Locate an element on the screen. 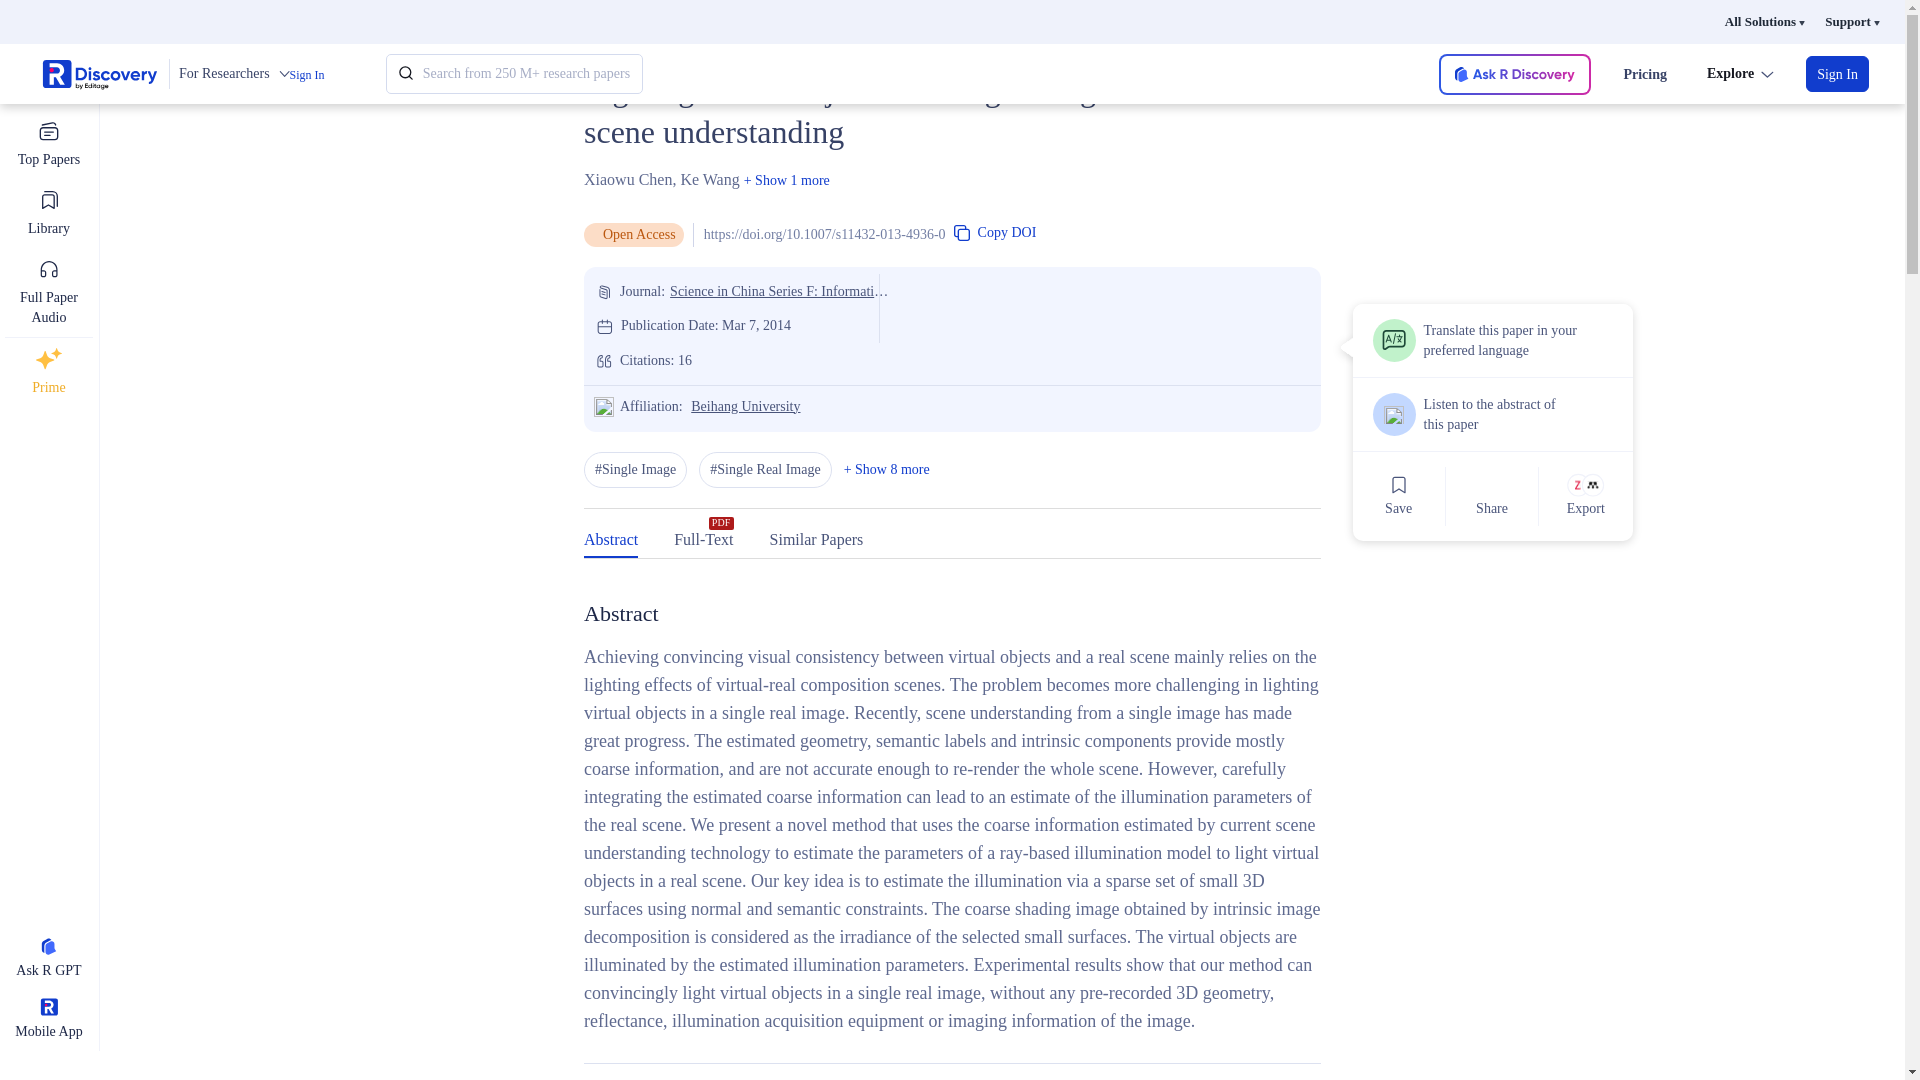 The width and height of the screenshot is (1920, 1080). Mobile App is located at coordinates (48, 1020).